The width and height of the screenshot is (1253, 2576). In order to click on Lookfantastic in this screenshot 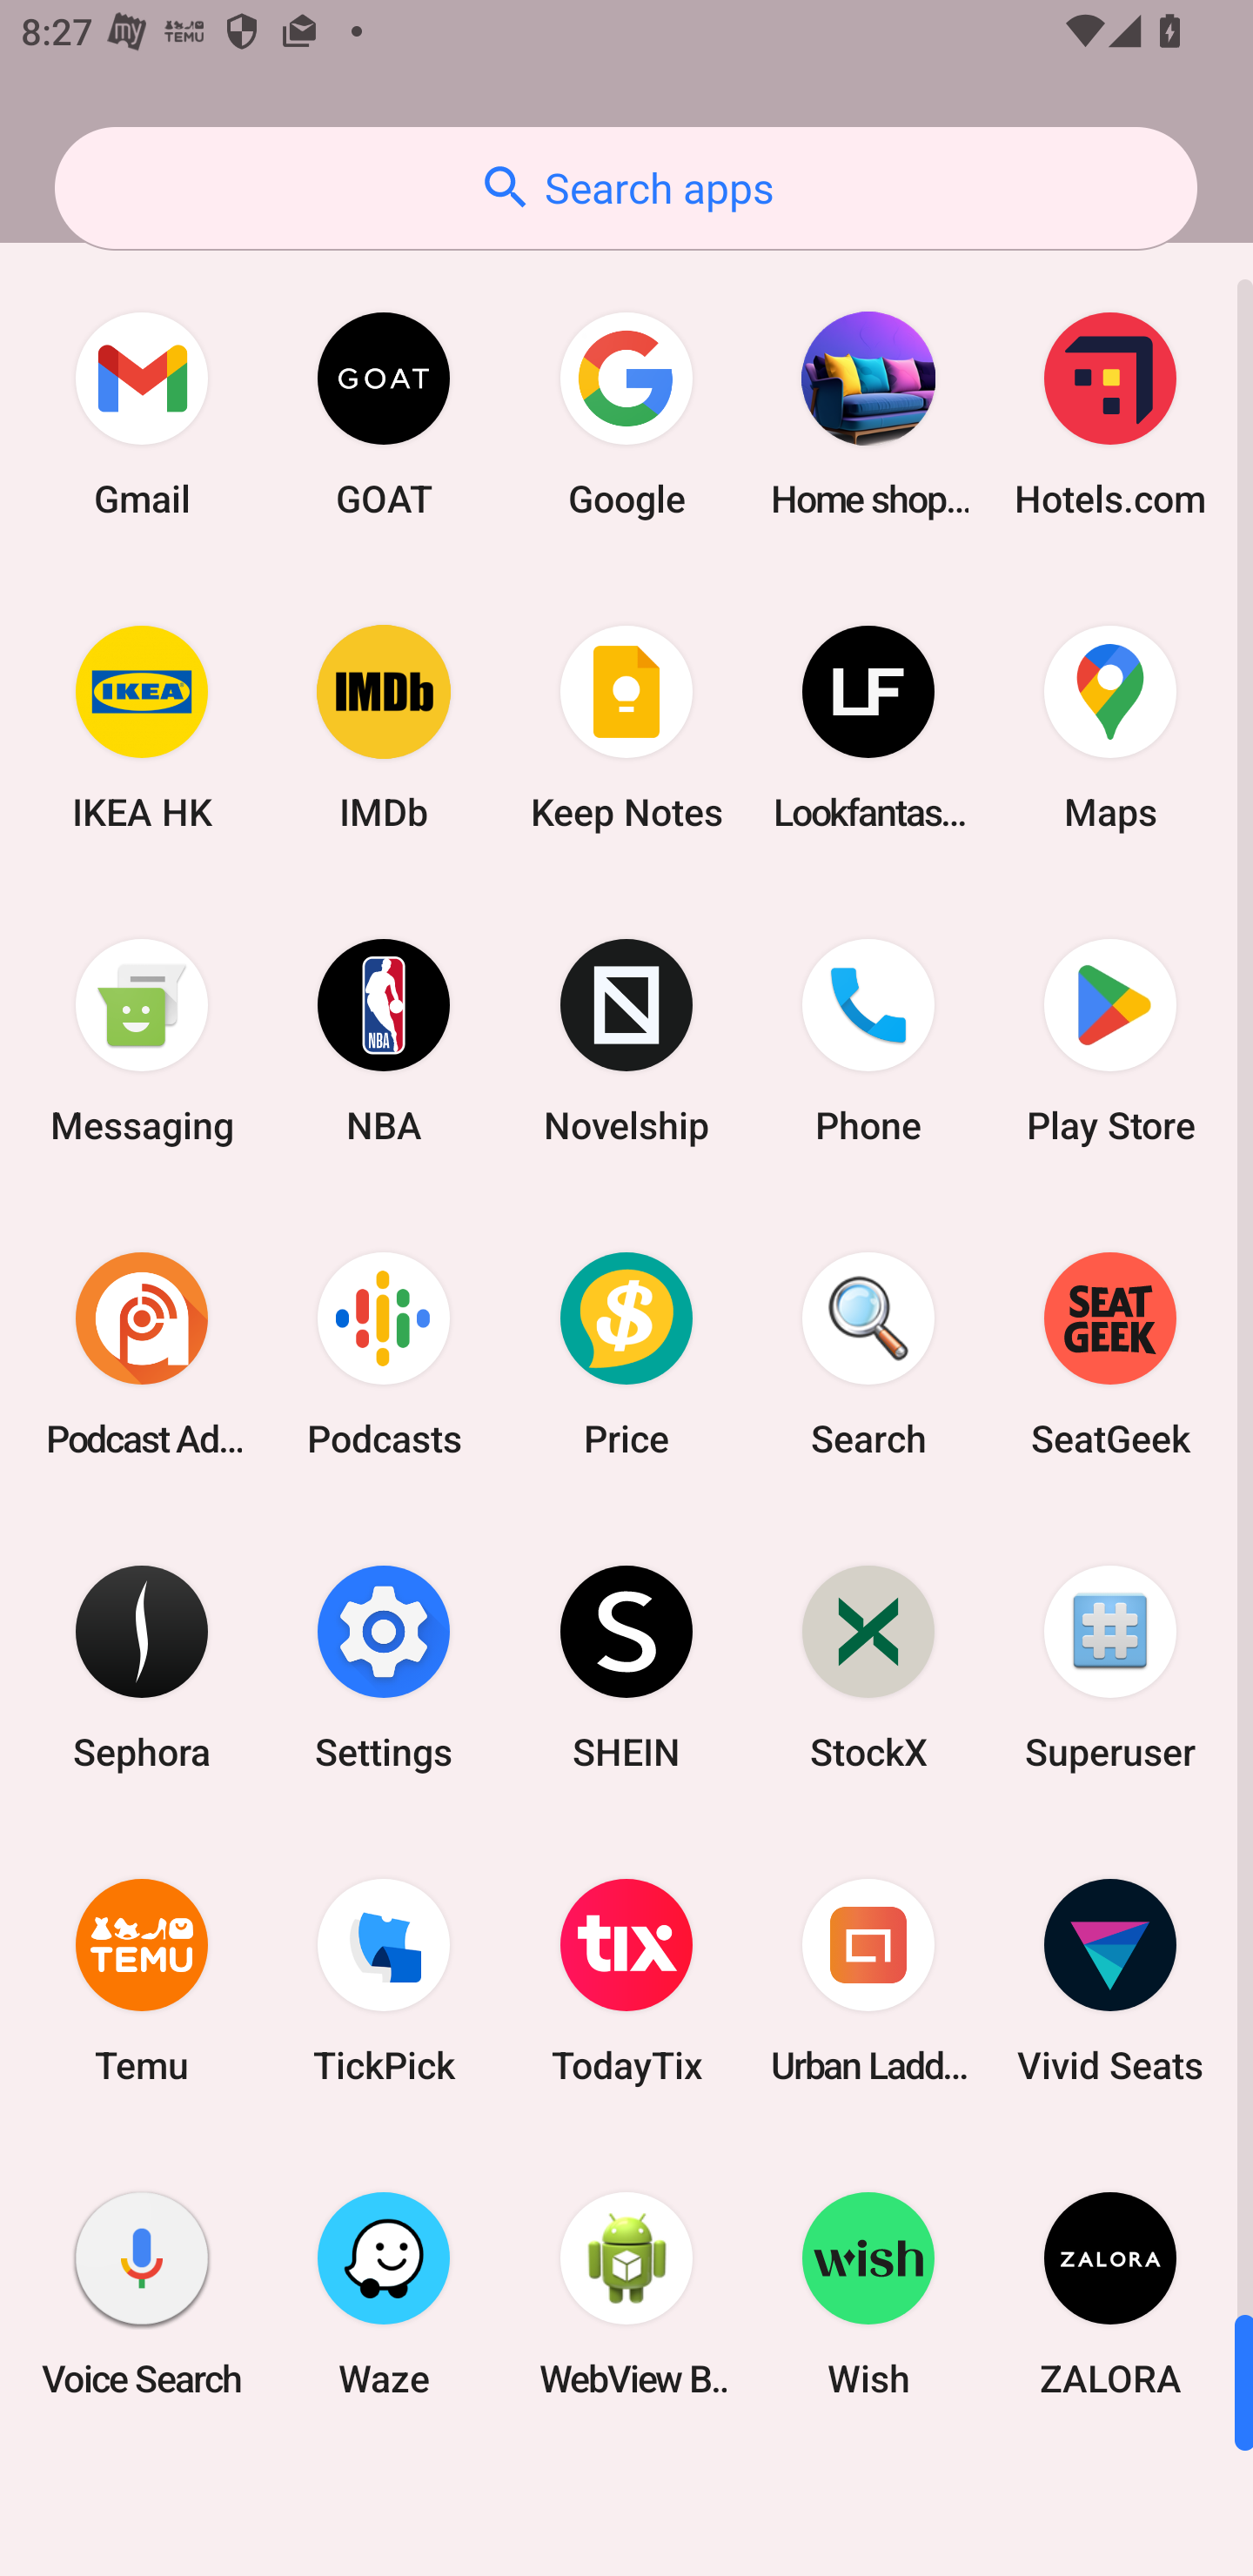, I will do `click(868, 728)`.